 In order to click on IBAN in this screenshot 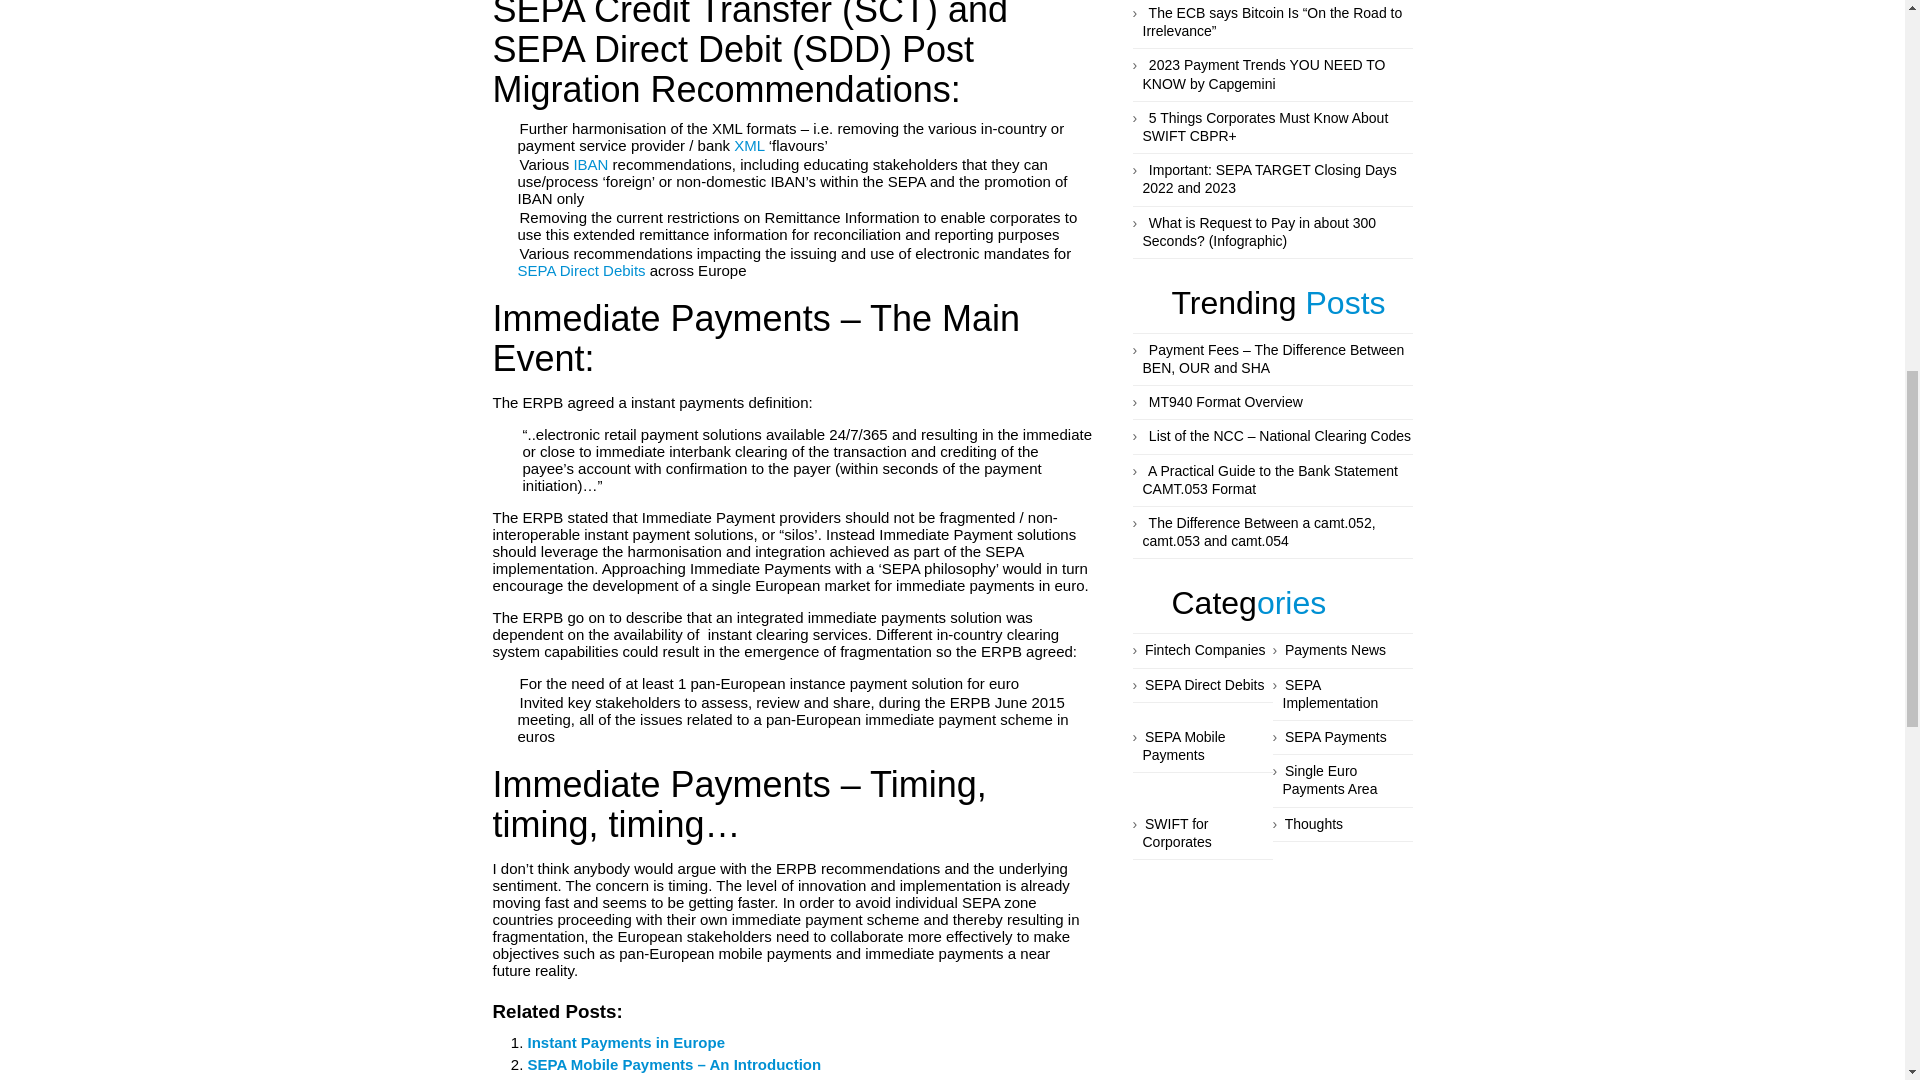, I will do `click(590, 164)`.